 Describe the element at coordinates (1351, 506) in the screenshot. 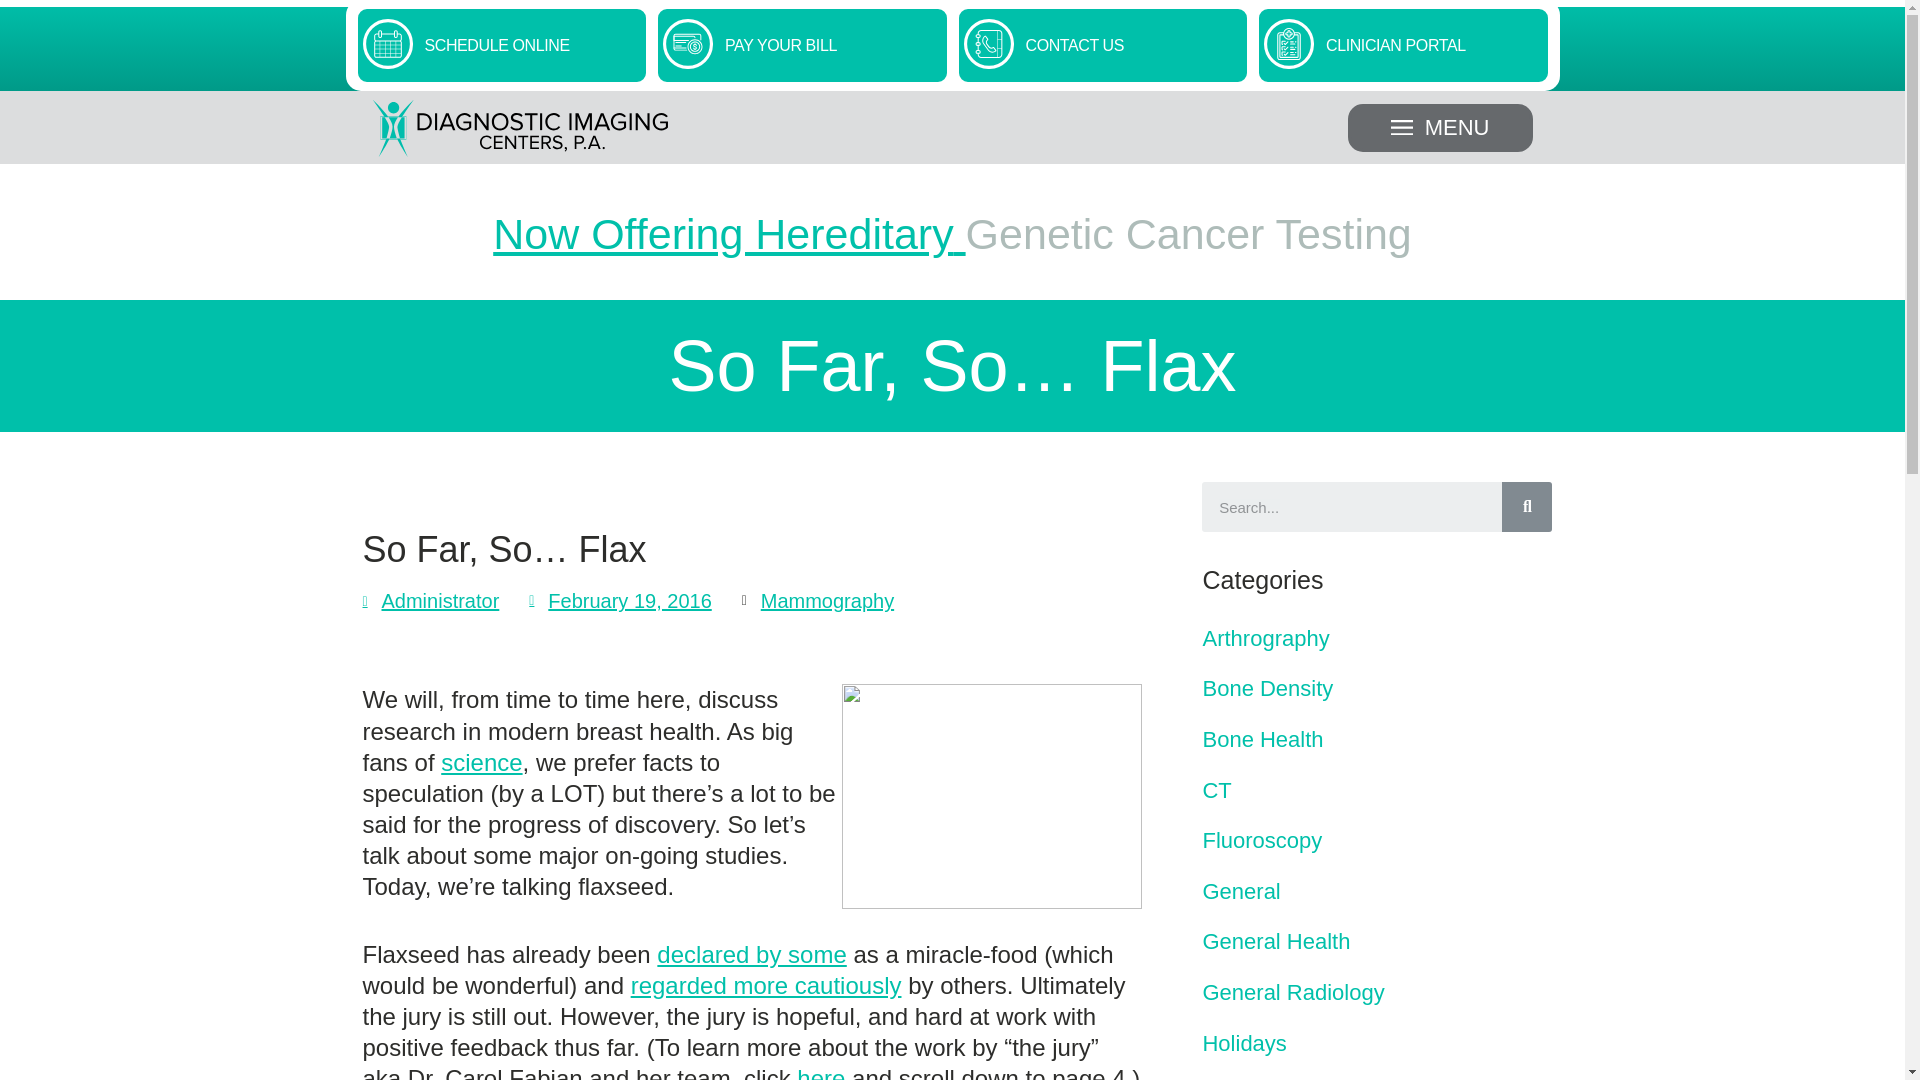

I see `Search` at that location.